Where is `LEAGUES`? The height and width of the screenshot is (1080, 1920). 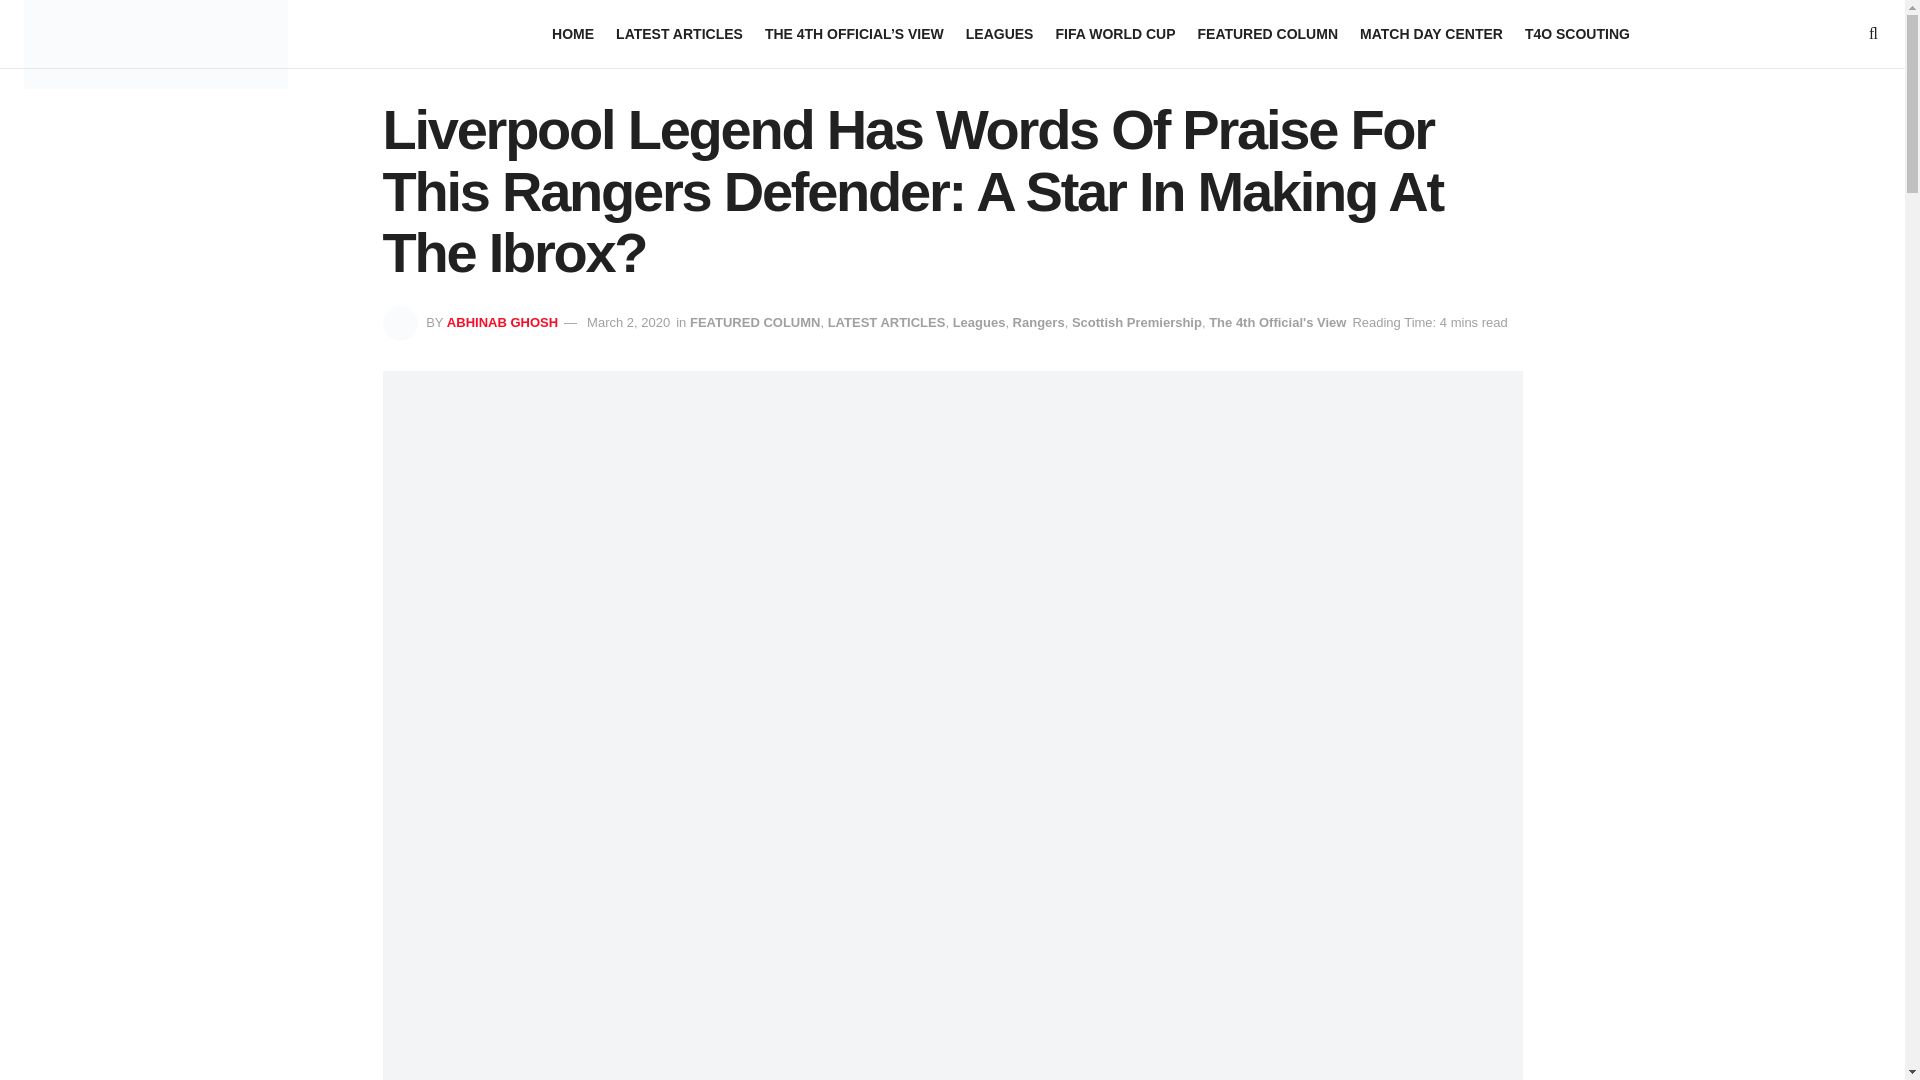 LEAGUES is located at coordinates (1000, 34).